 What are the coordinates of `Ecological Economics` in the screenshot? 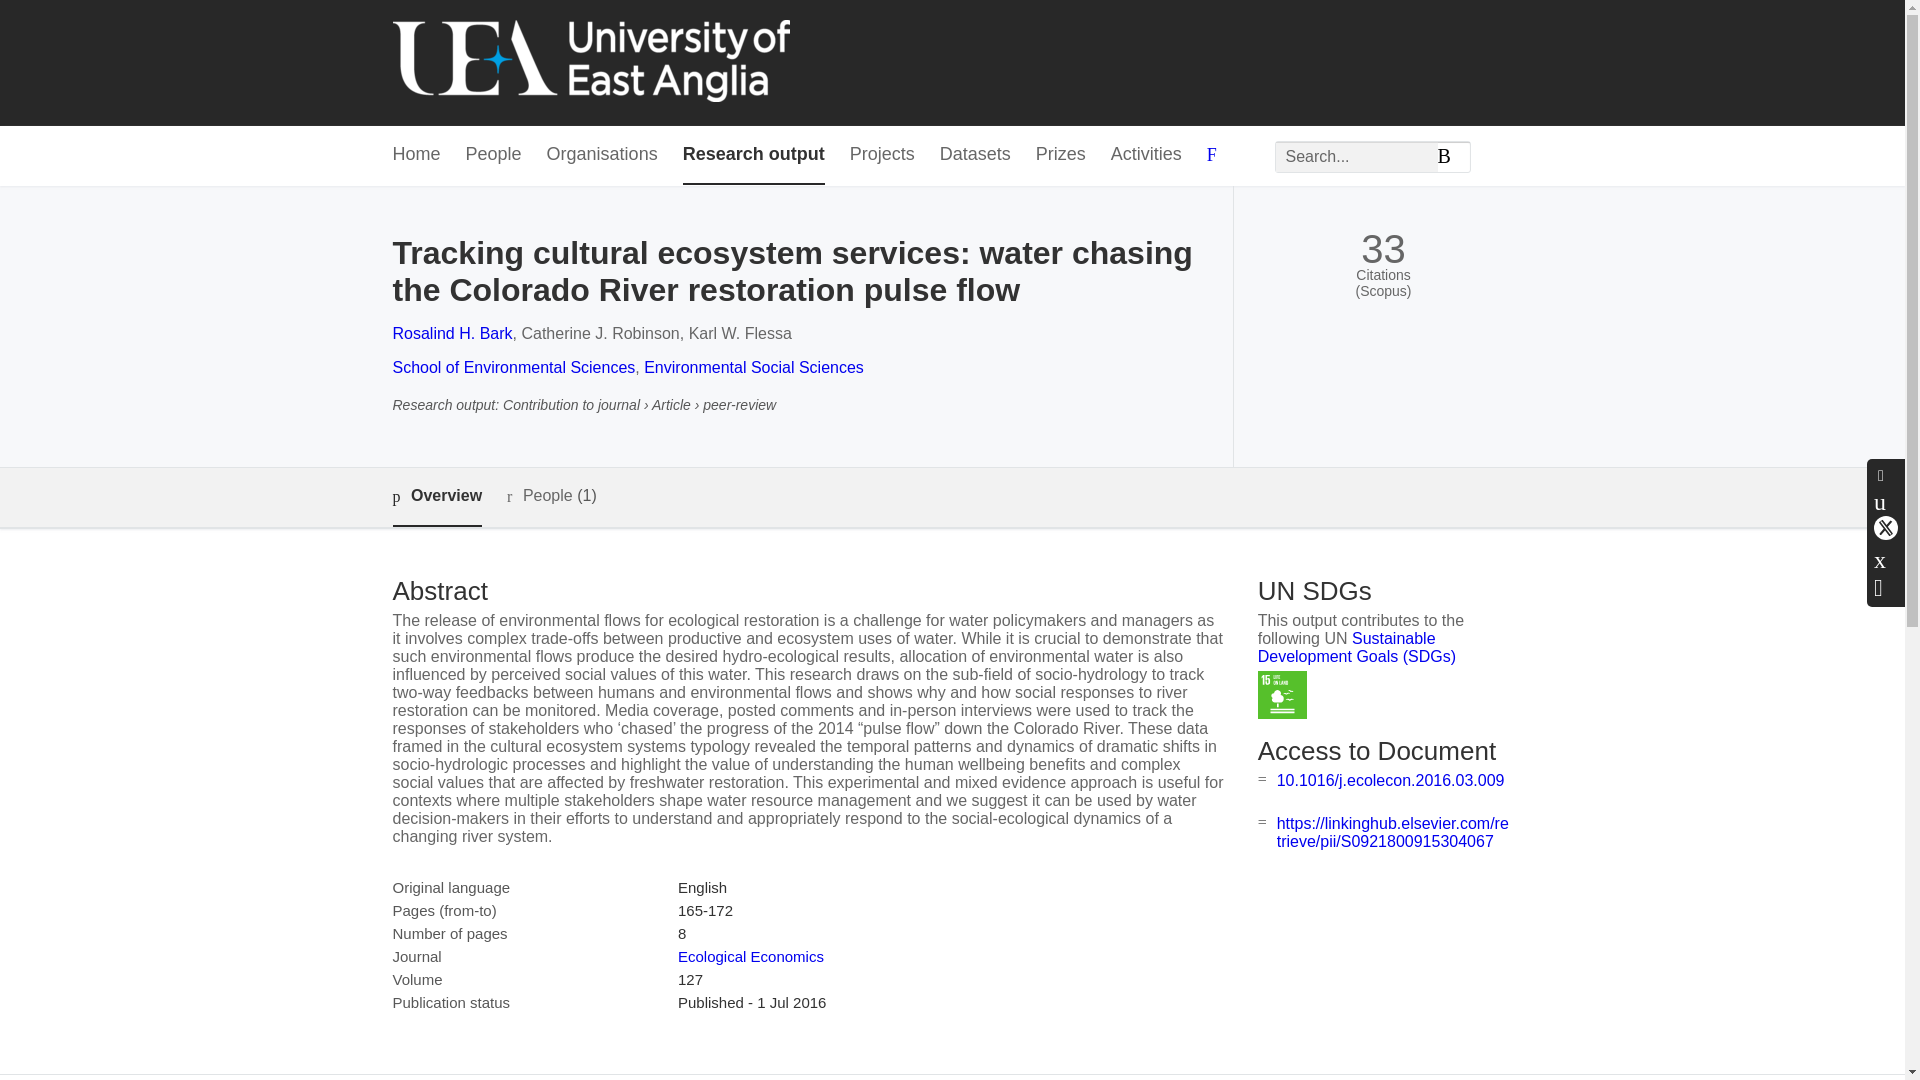 It's located at (750, 956).